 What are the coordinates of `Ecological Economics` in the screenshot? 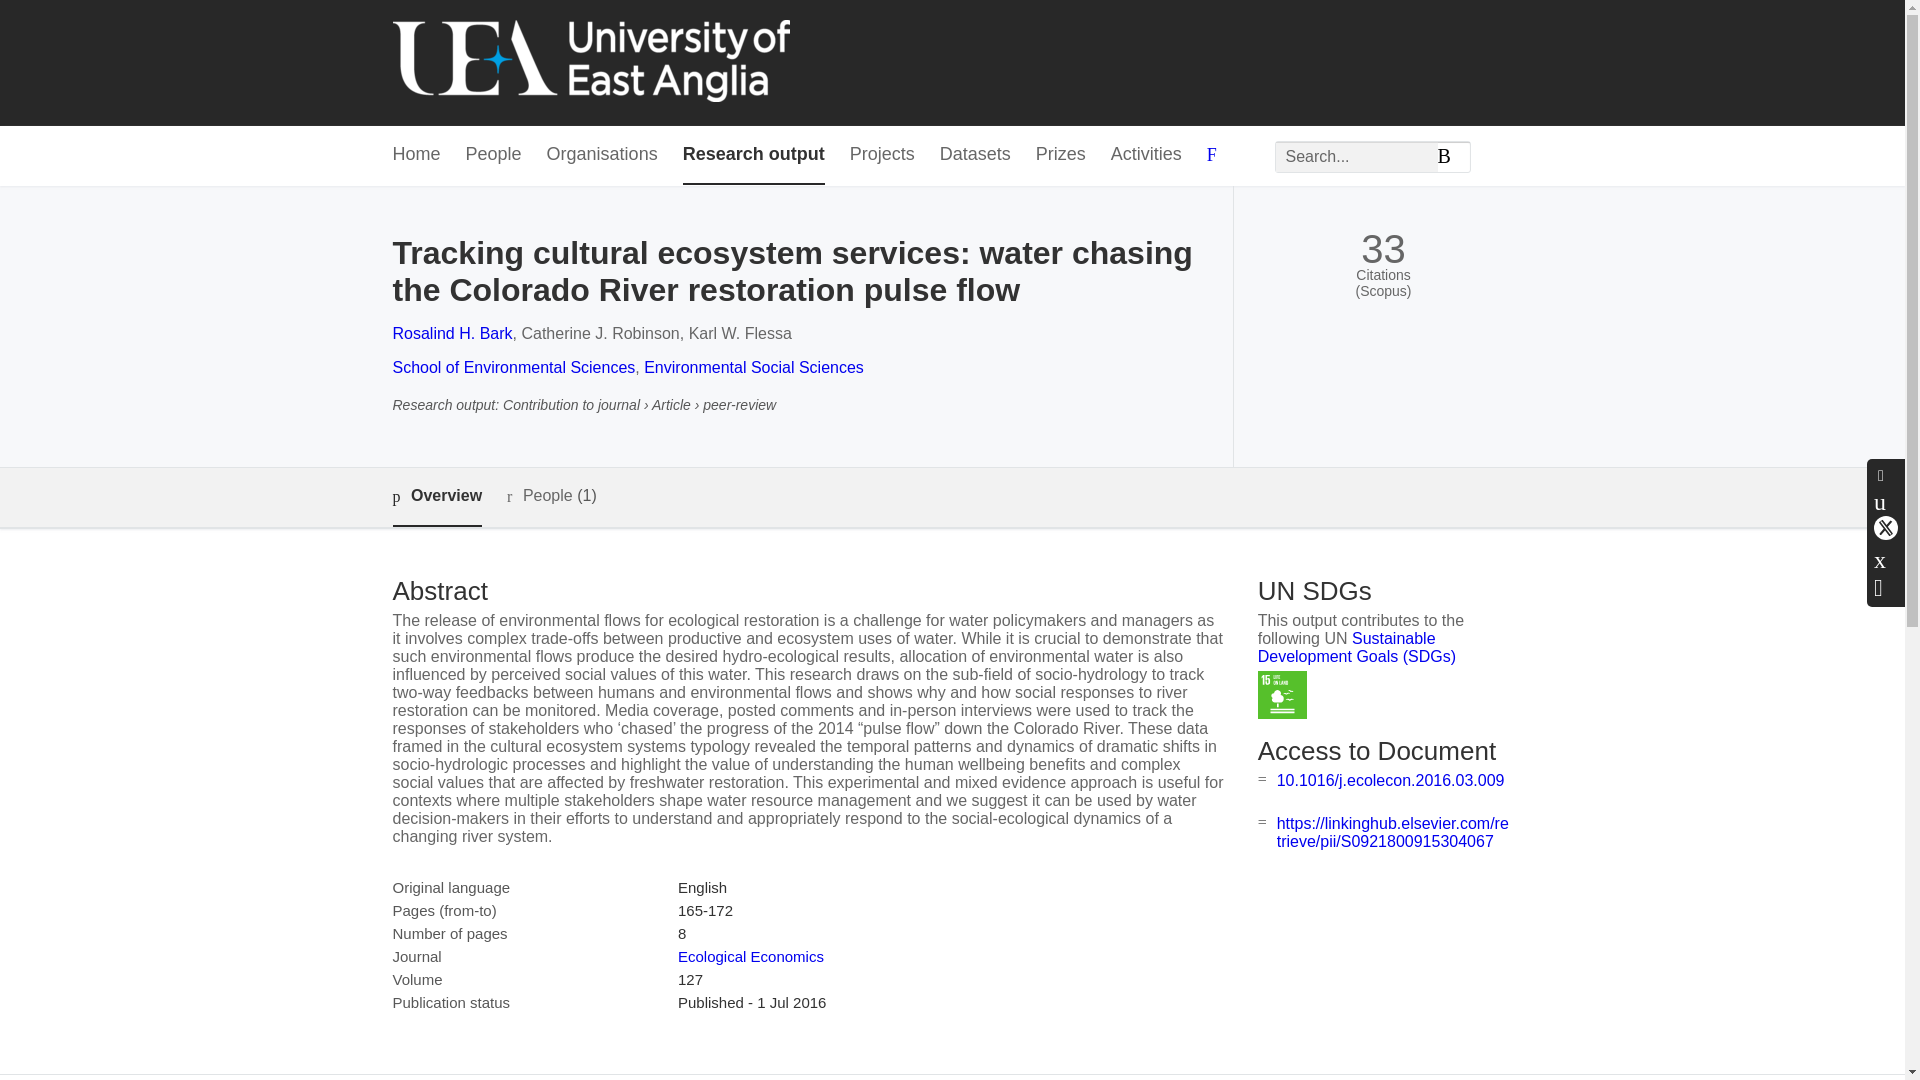 It's located at (750, 956).